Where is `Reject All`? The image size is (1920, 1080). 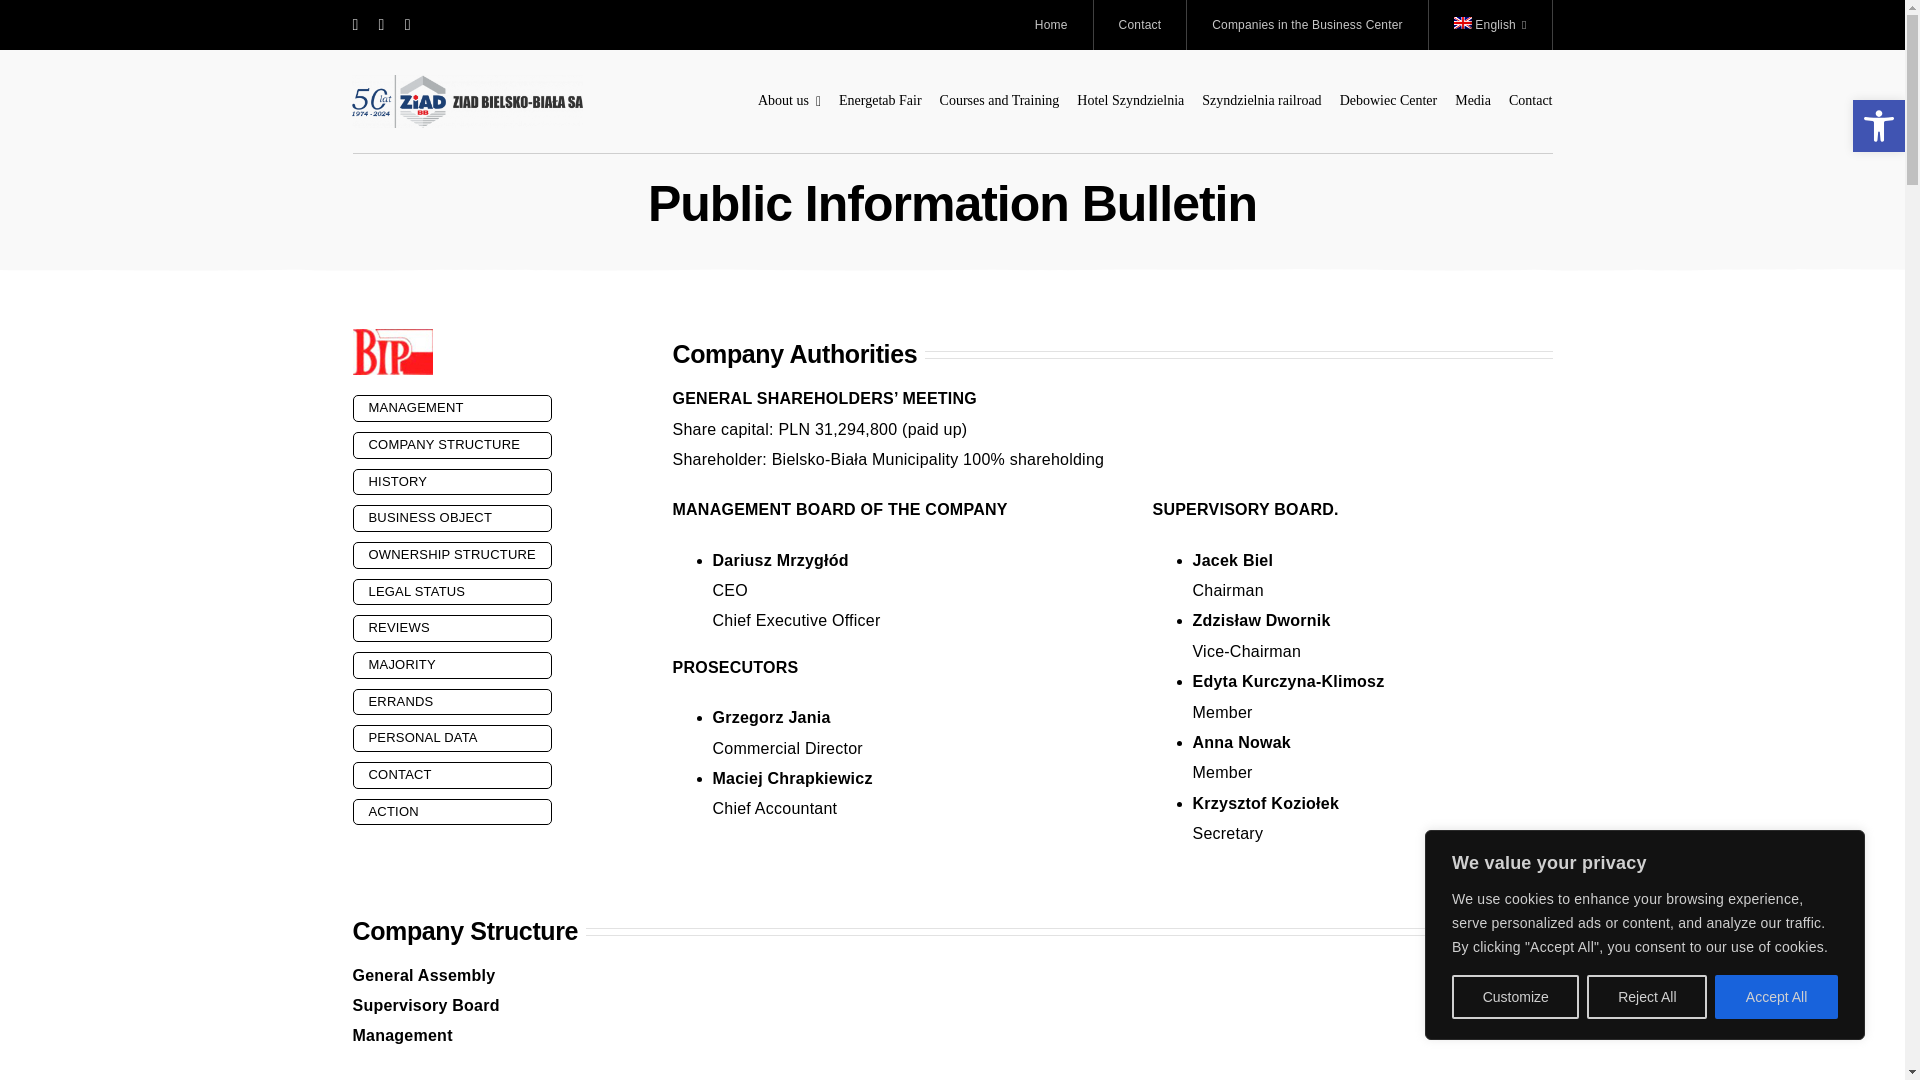 Reject All is located at coordinates (1646, 997).